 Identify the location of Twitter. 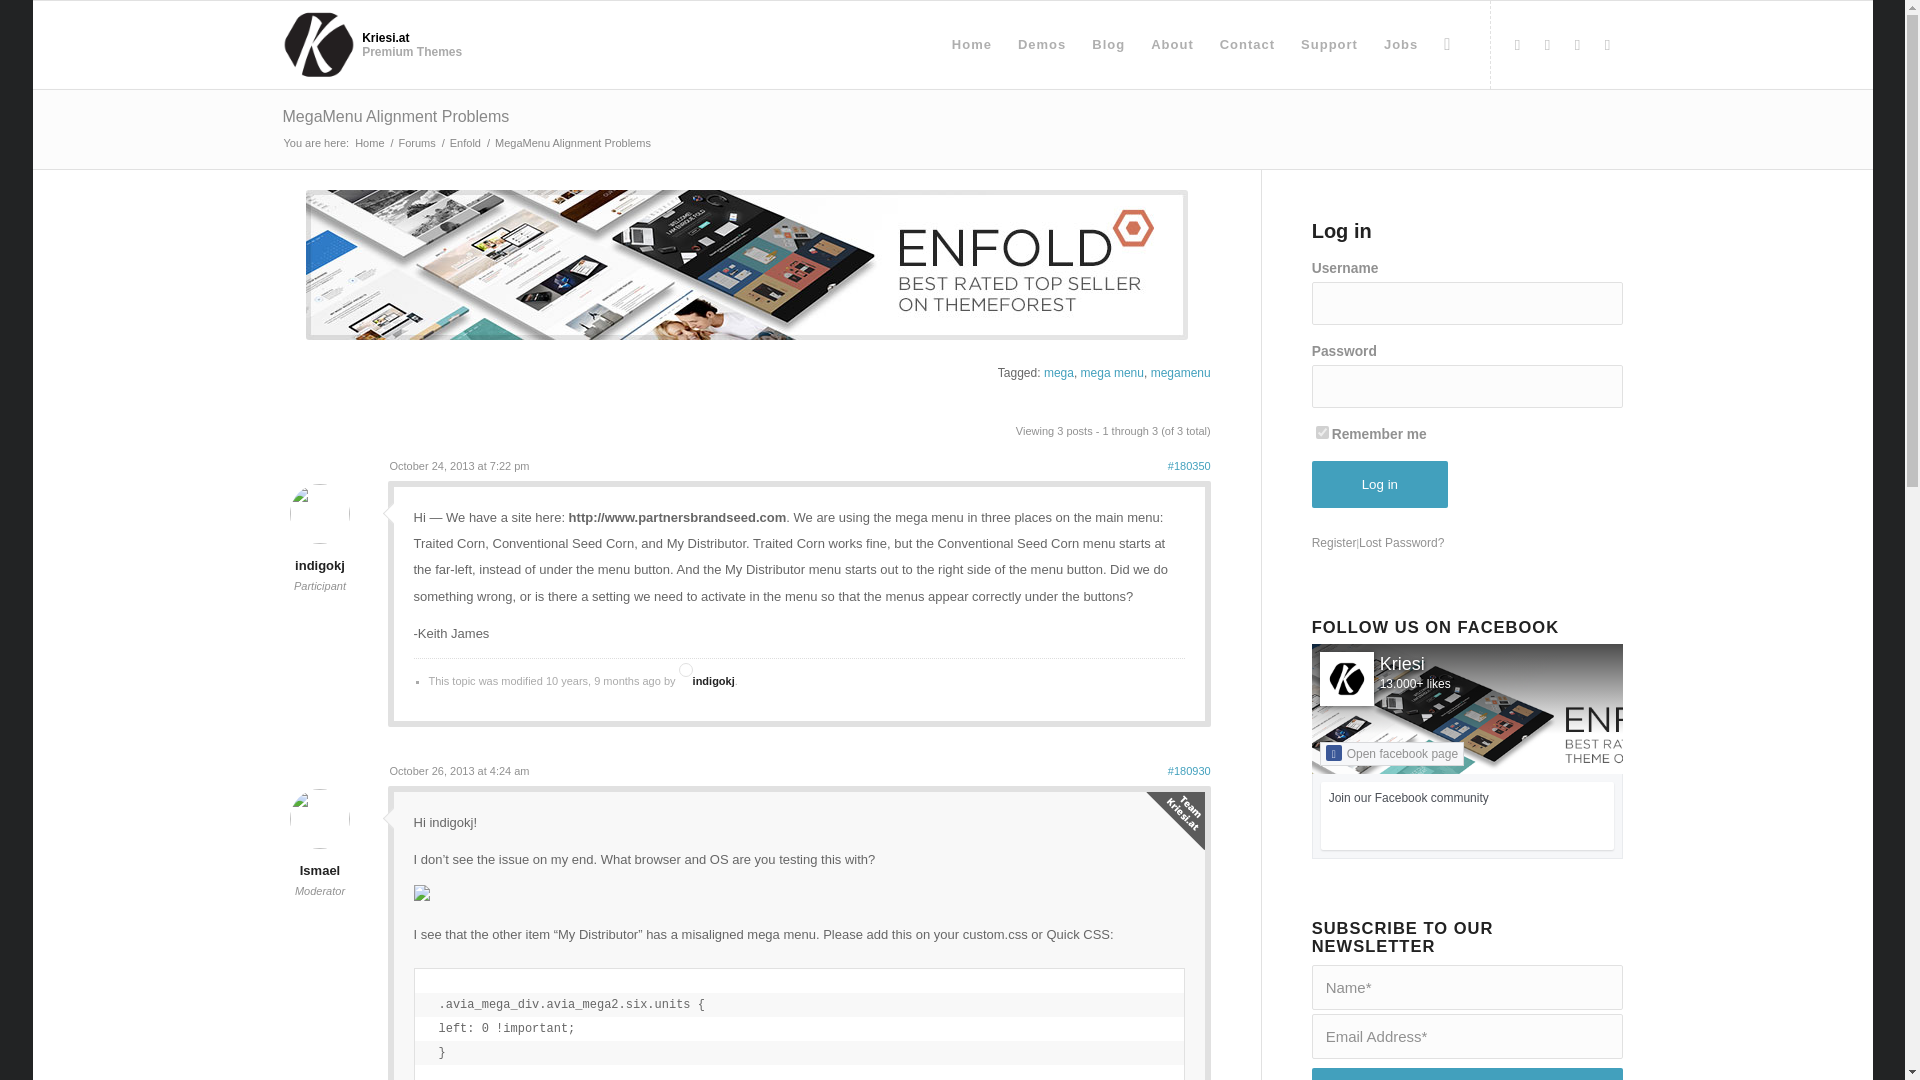
(1547, 45).